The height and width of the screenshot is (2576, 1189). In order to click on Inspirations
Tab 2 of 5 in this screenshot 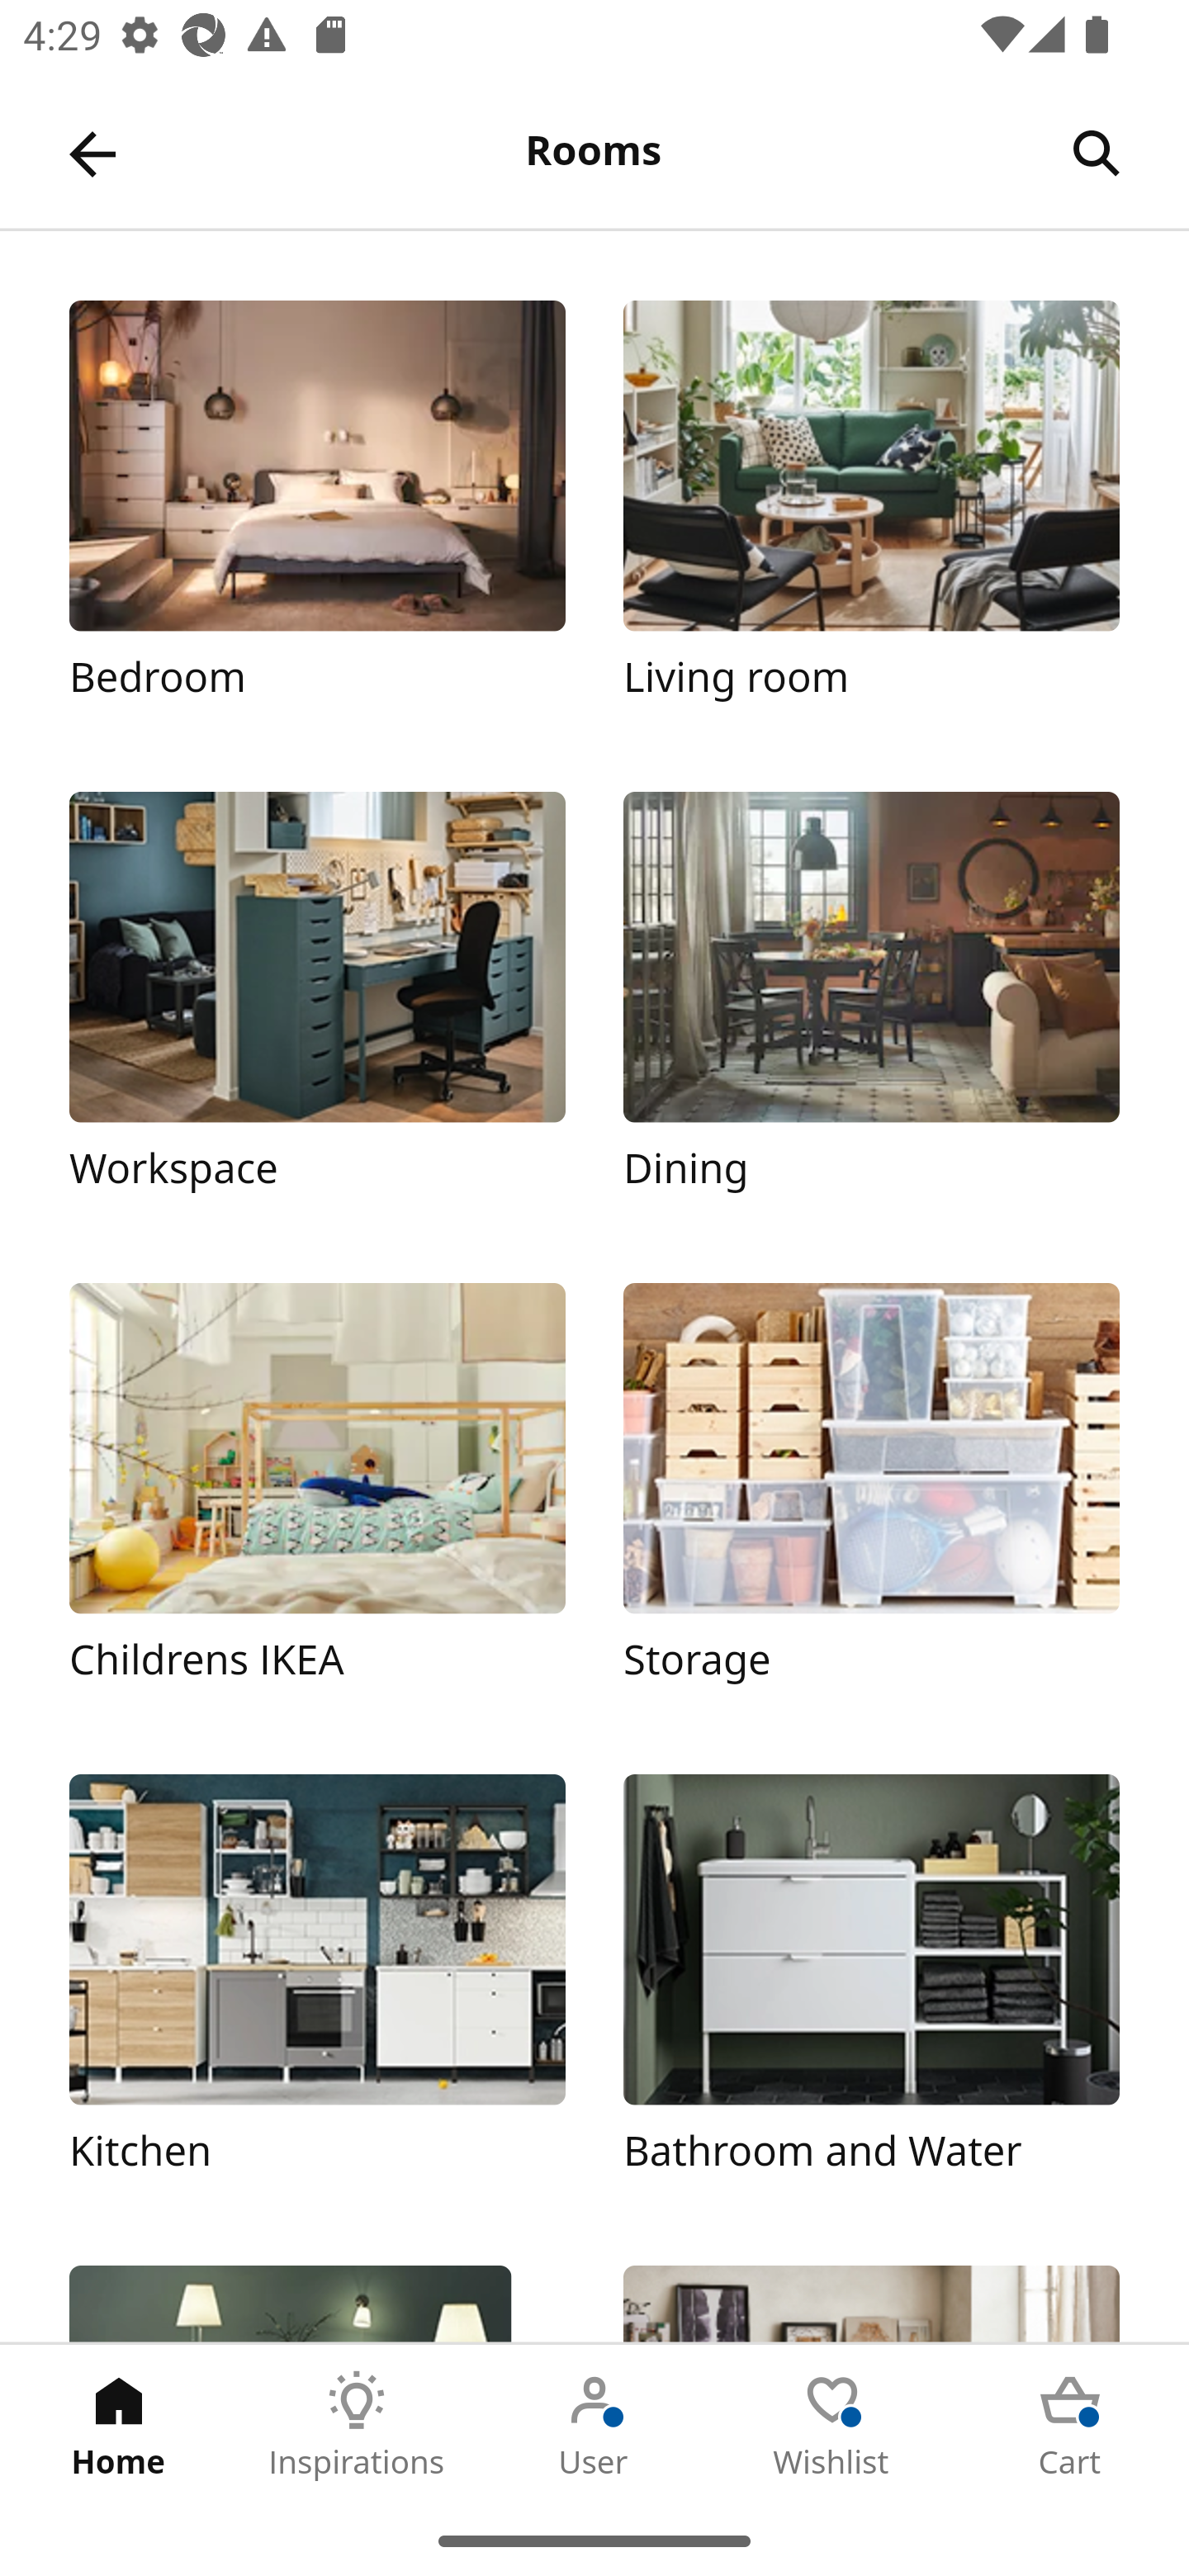, I will do `click(357, 2425)`.